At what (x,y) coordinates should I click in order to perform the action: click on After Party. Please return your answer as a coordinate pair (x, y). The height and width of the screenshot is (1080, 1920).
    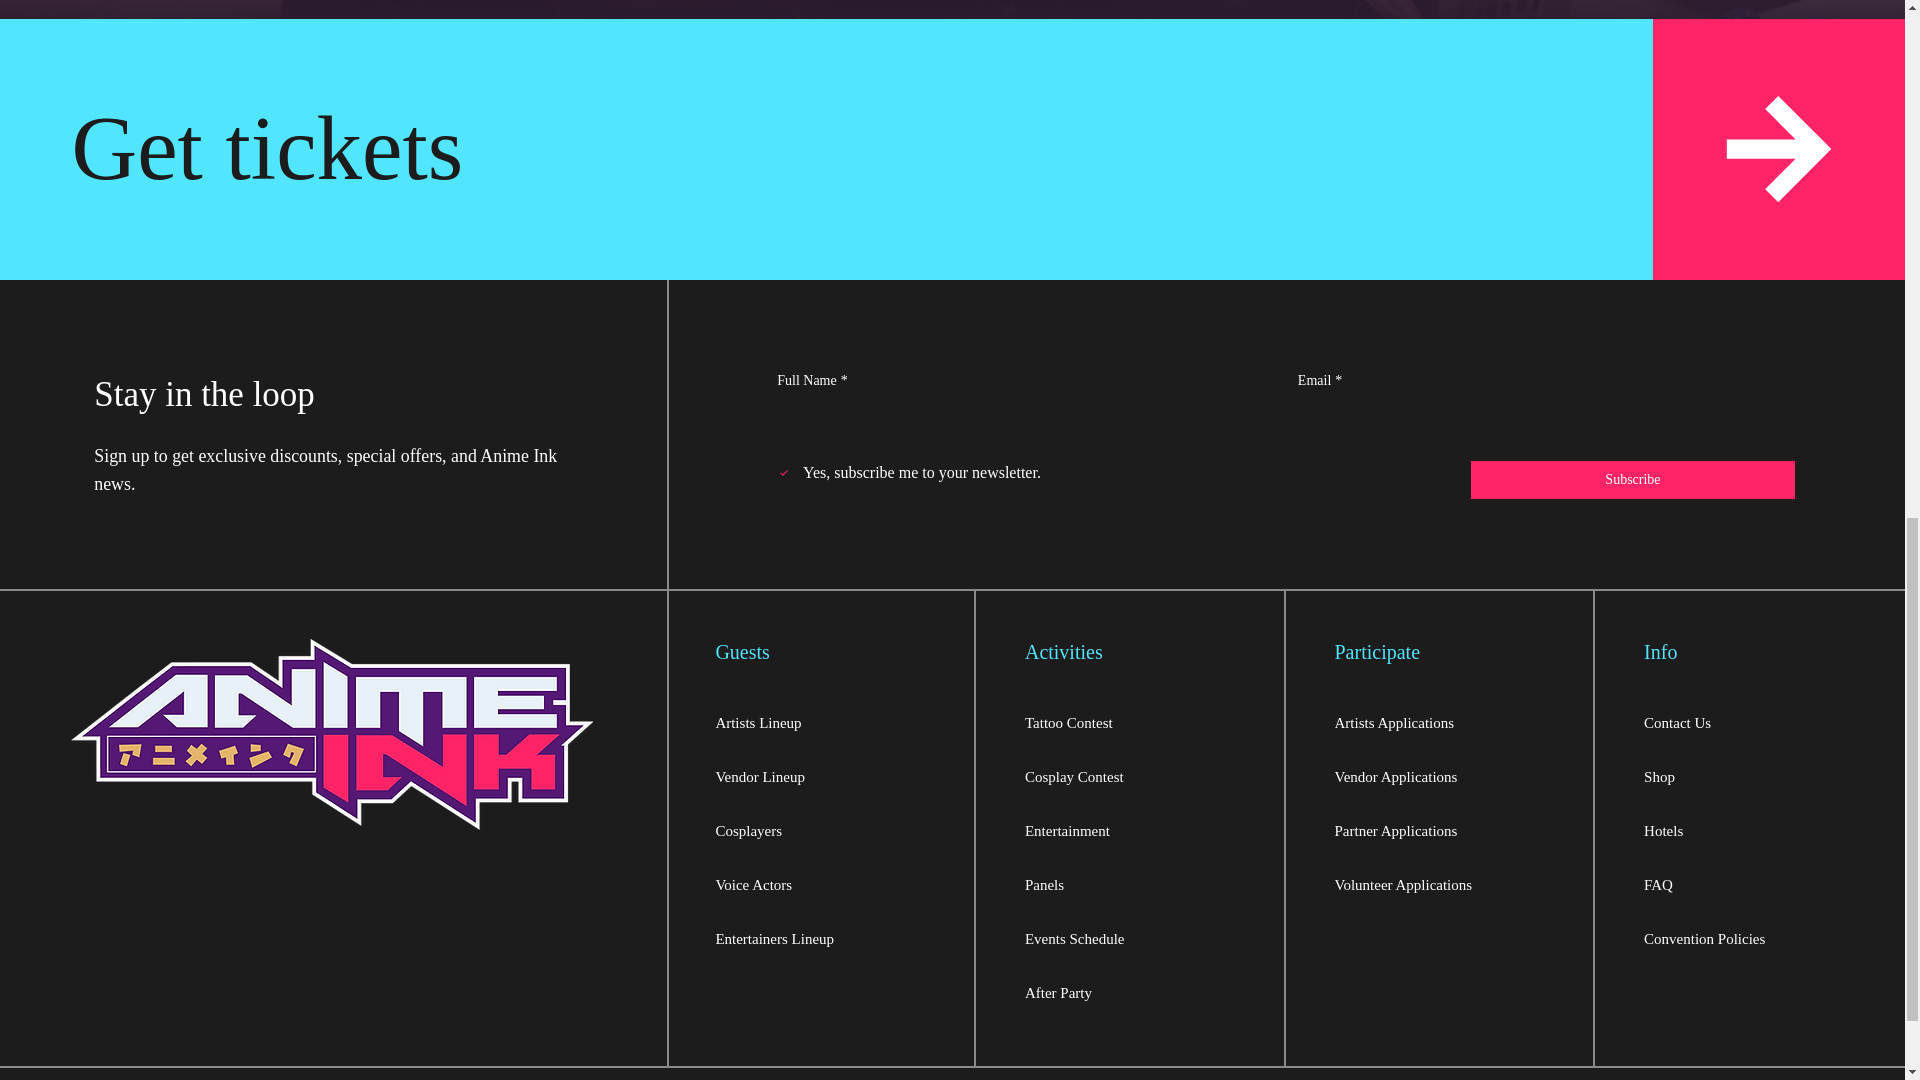
    Looking at the image, I should click on (1132, 992).